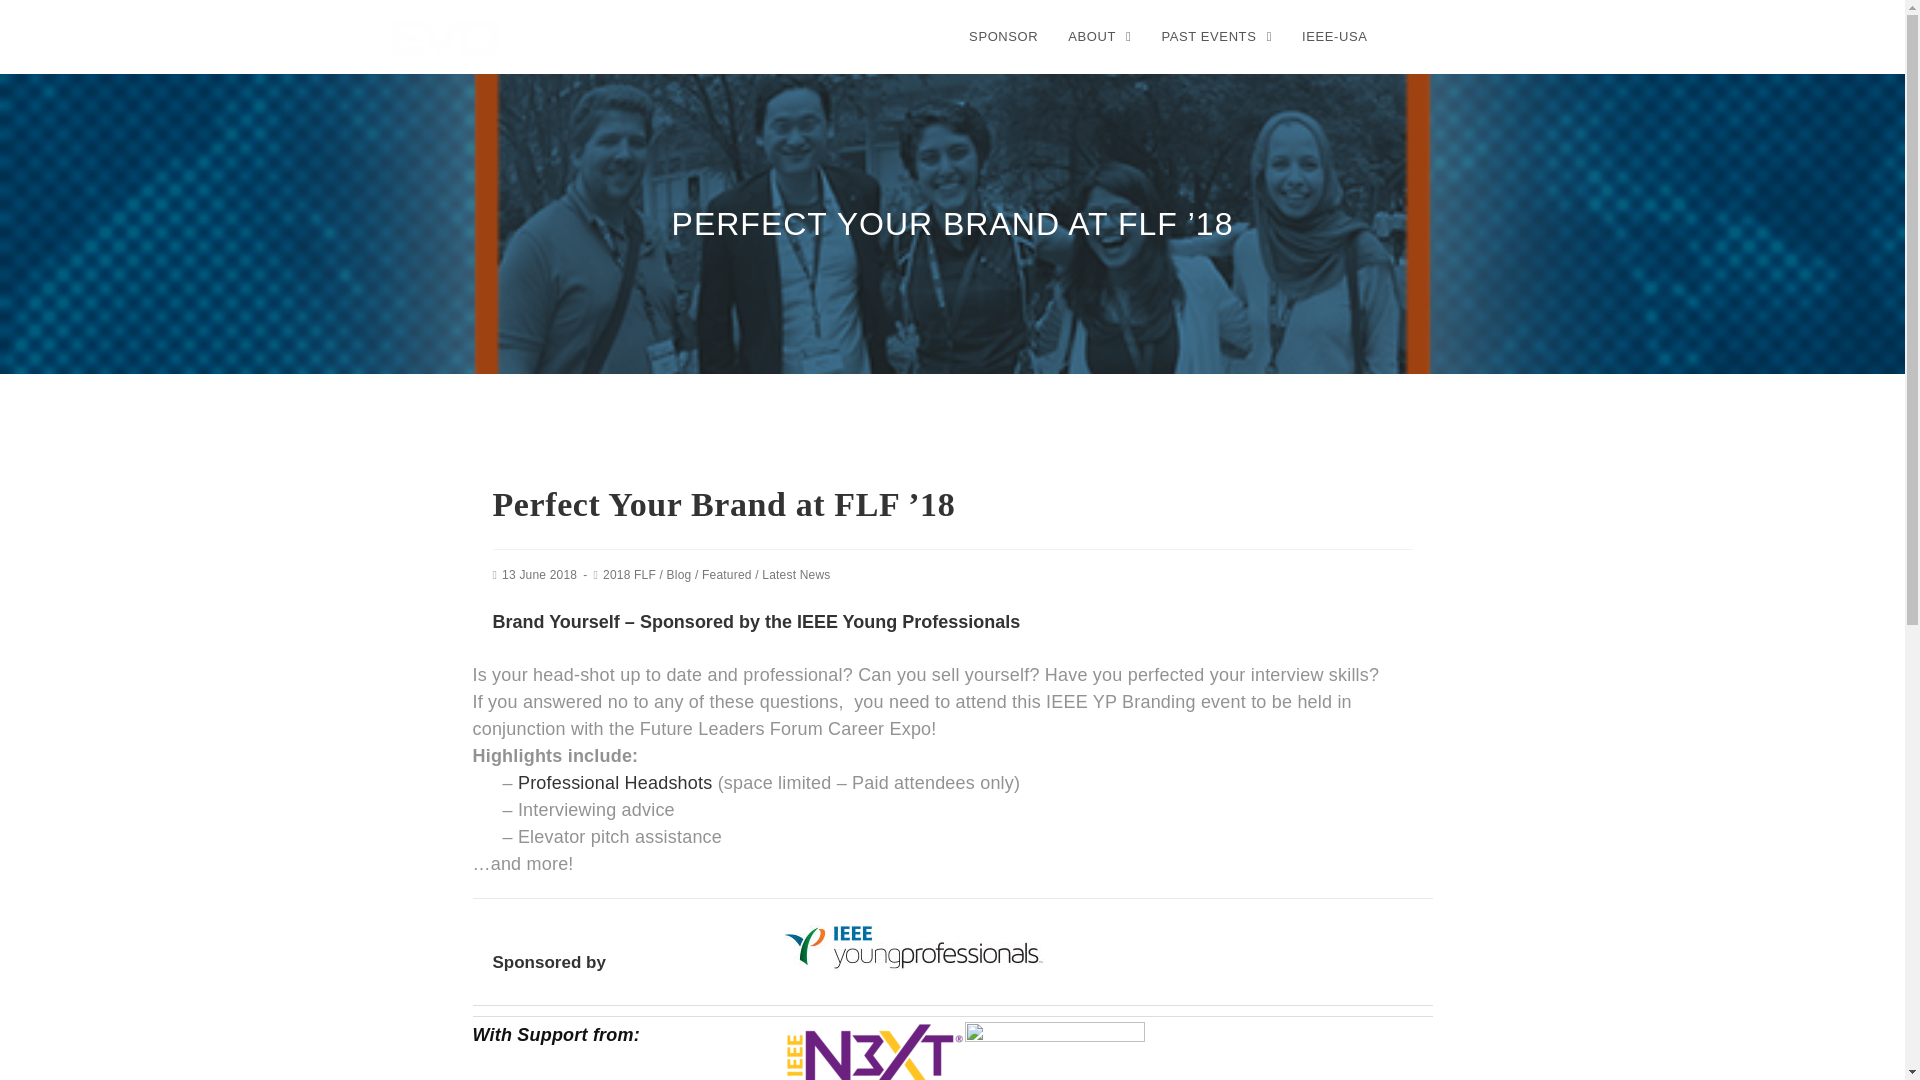 The width and height of the screenshot is (1920, 1080). Describe the element at coordinates (1334, 37) in the screenshot. I see `IEEE-USA` at that location.